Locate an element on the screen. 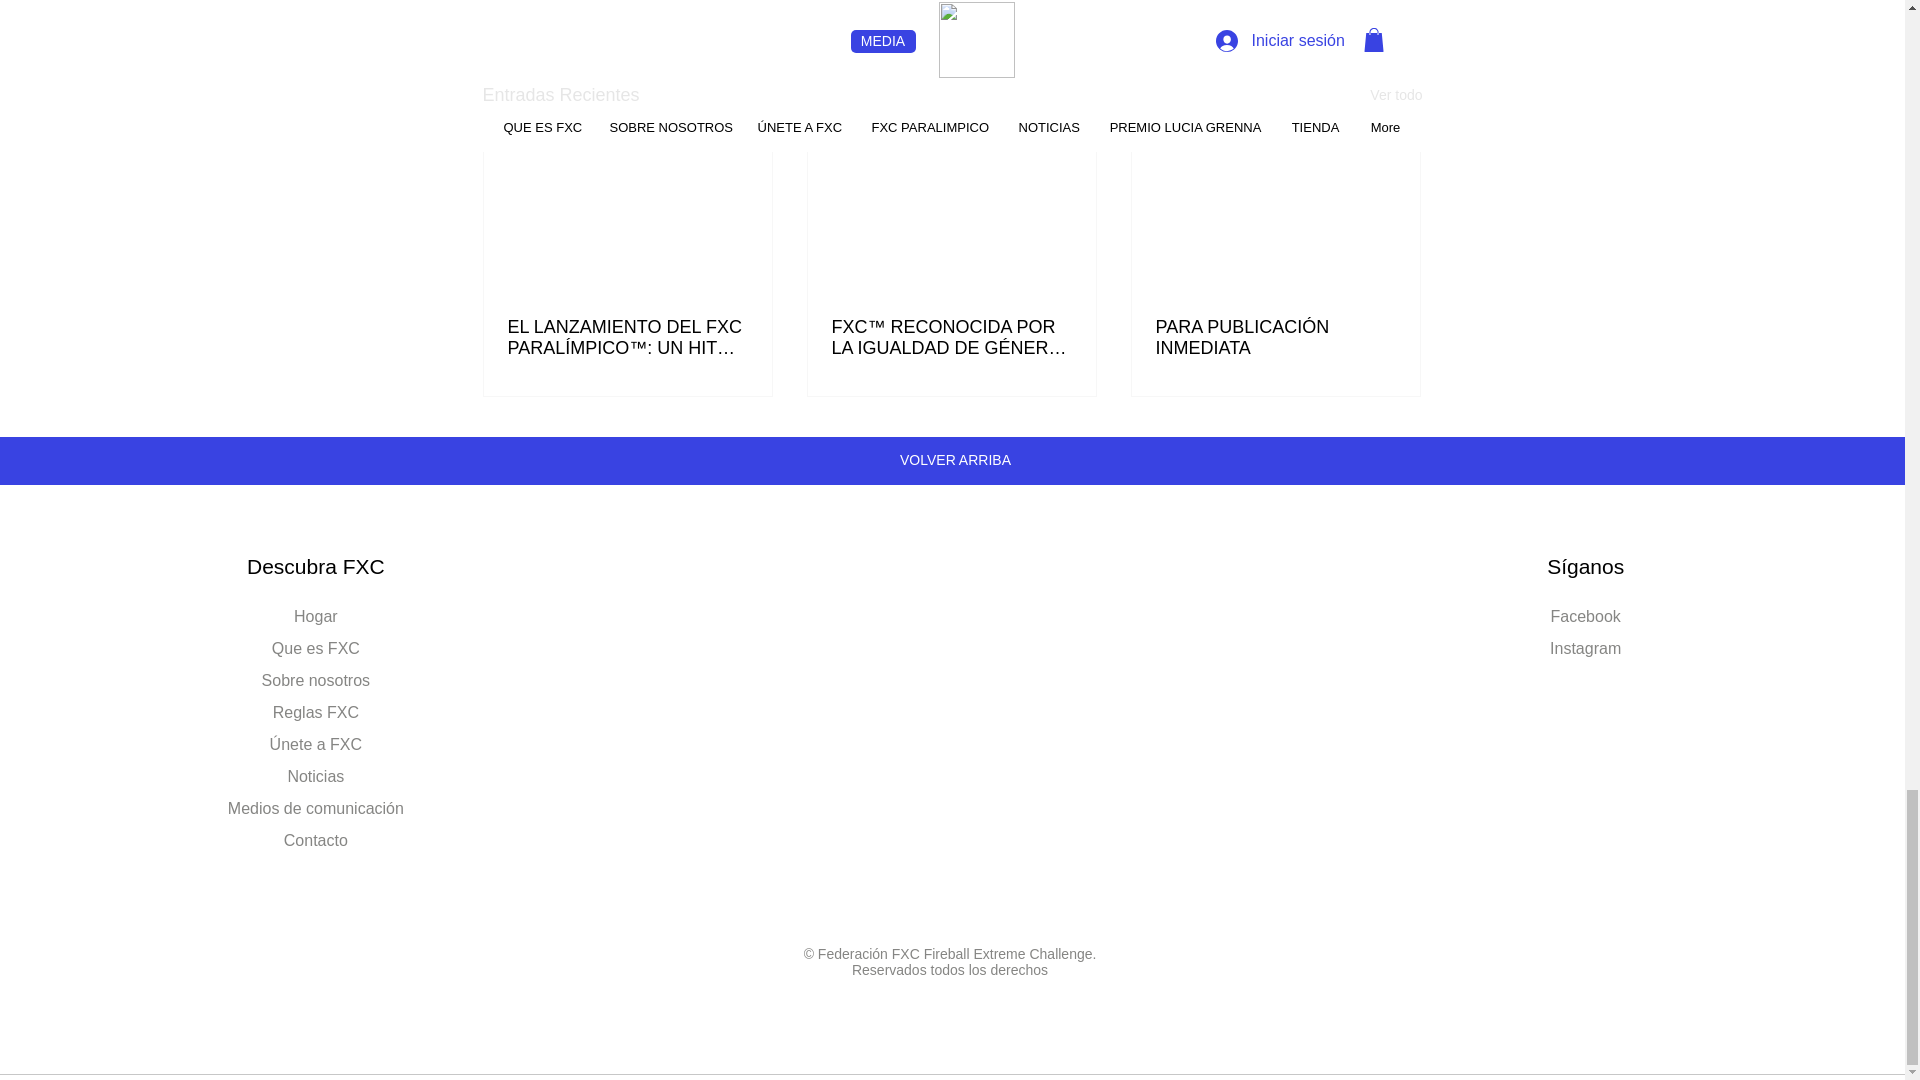 The height and width of the screenshot is (1080, 1920). VOLVER ARRIBA is located at coordinates (956, 460).